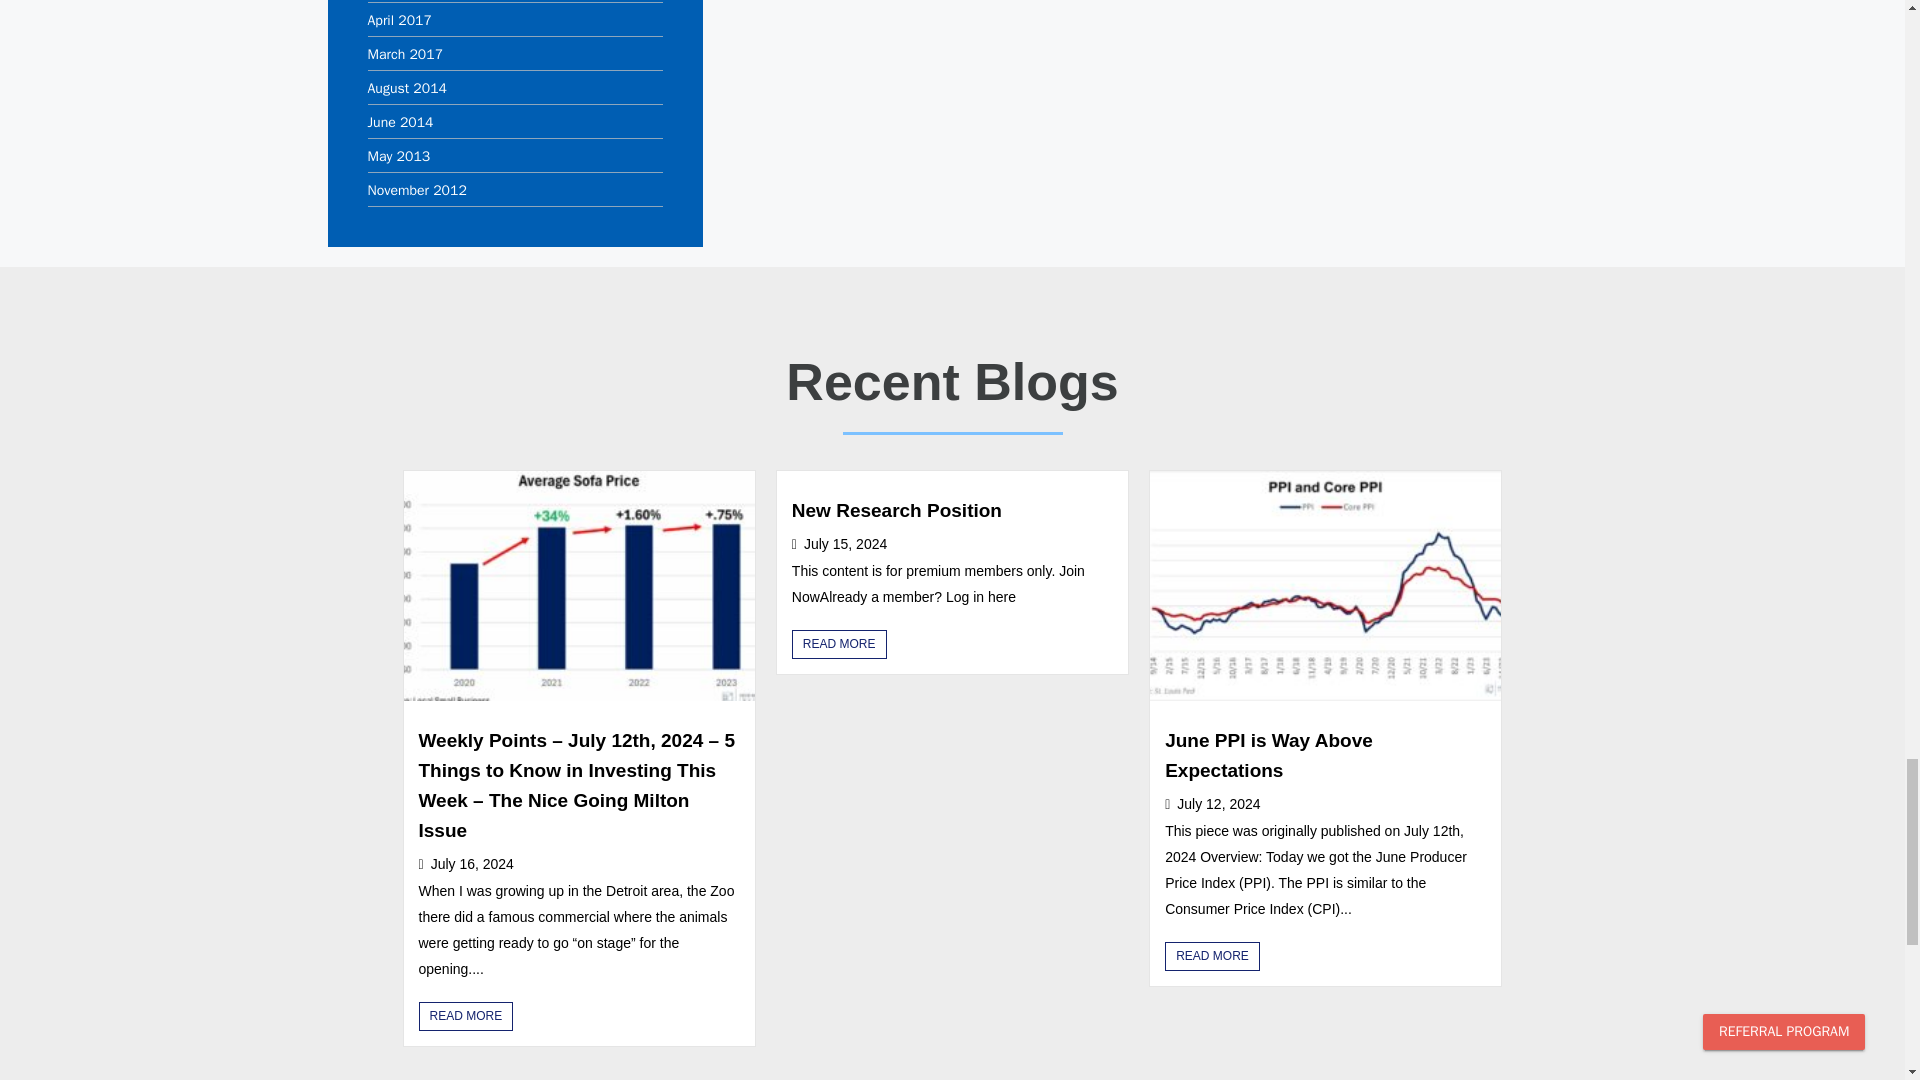 The image size is (1920, 1080). What do you see at coordinates (896, 510) in the screenshot?
I see `New Research Position` at bounding box center [896, 510].